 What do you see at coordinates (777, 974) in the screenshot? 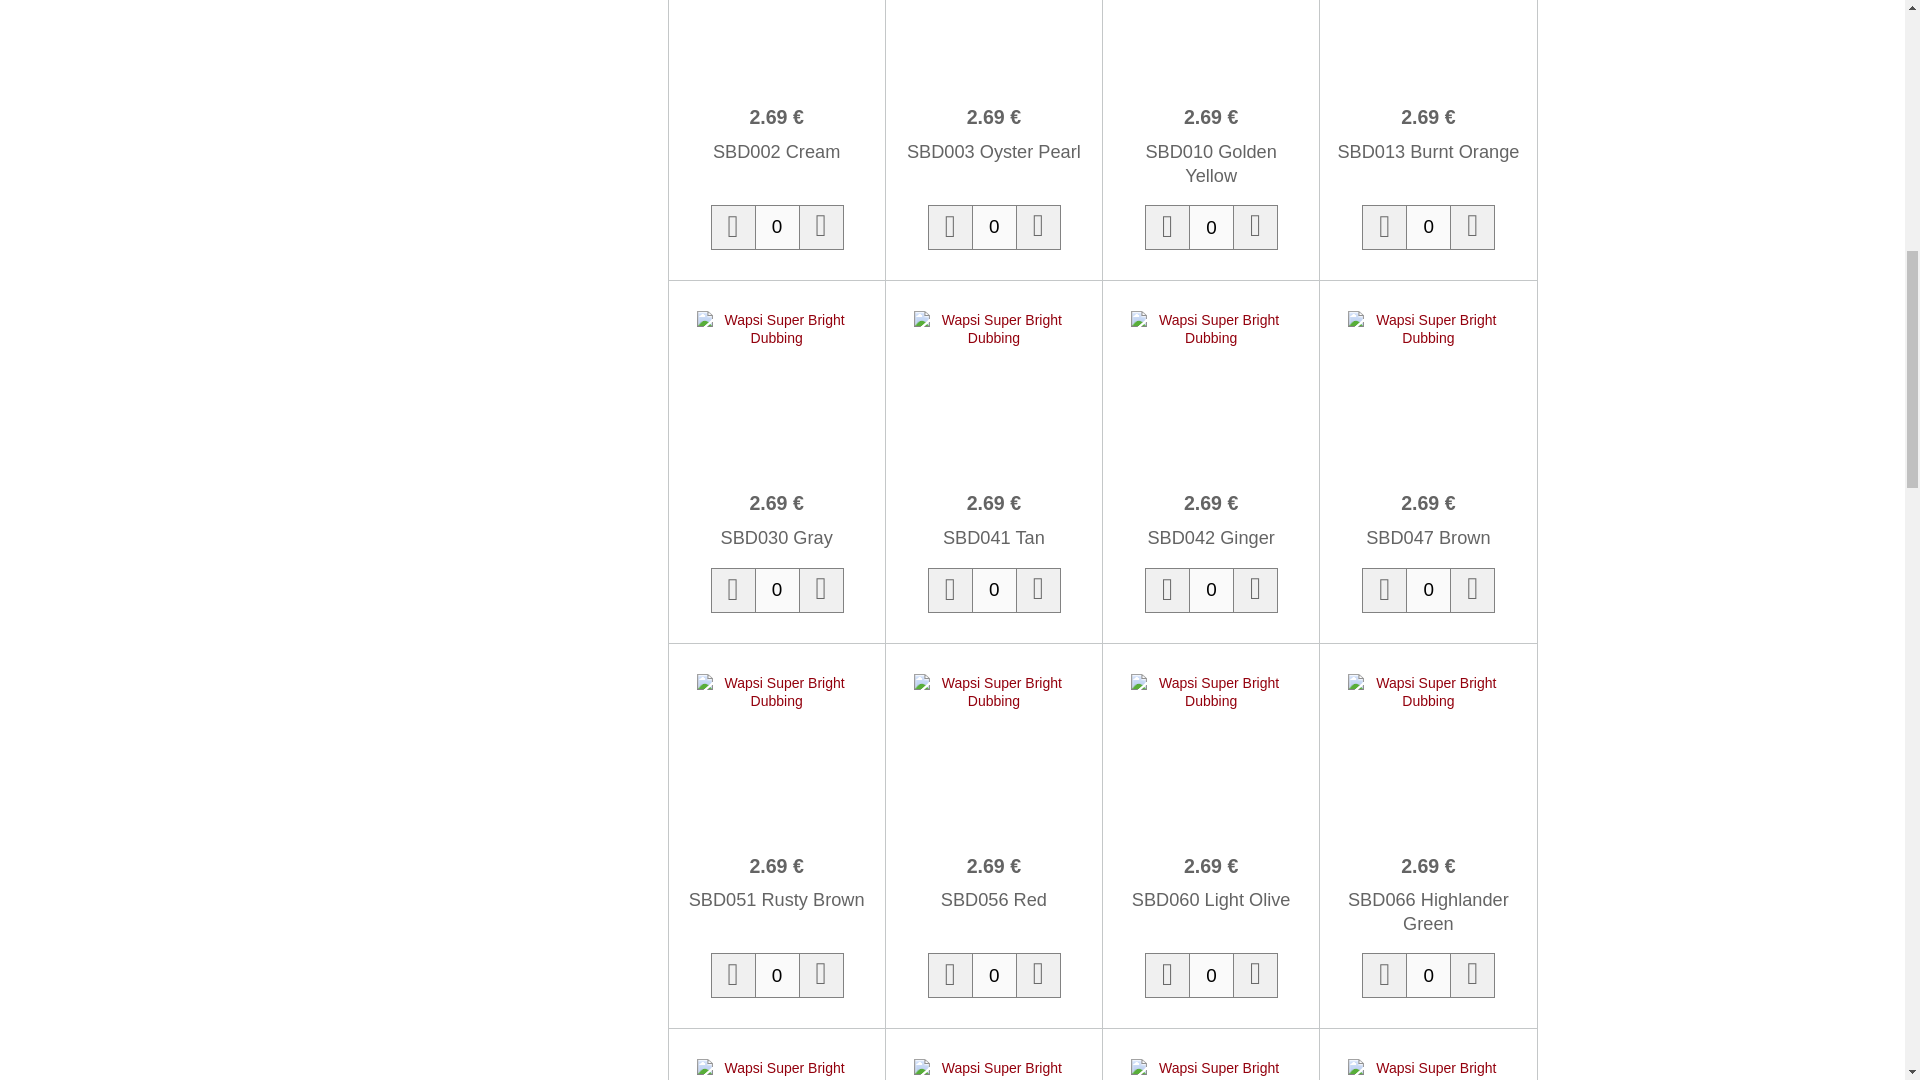
I see `0` at bounding box center [777, 974].